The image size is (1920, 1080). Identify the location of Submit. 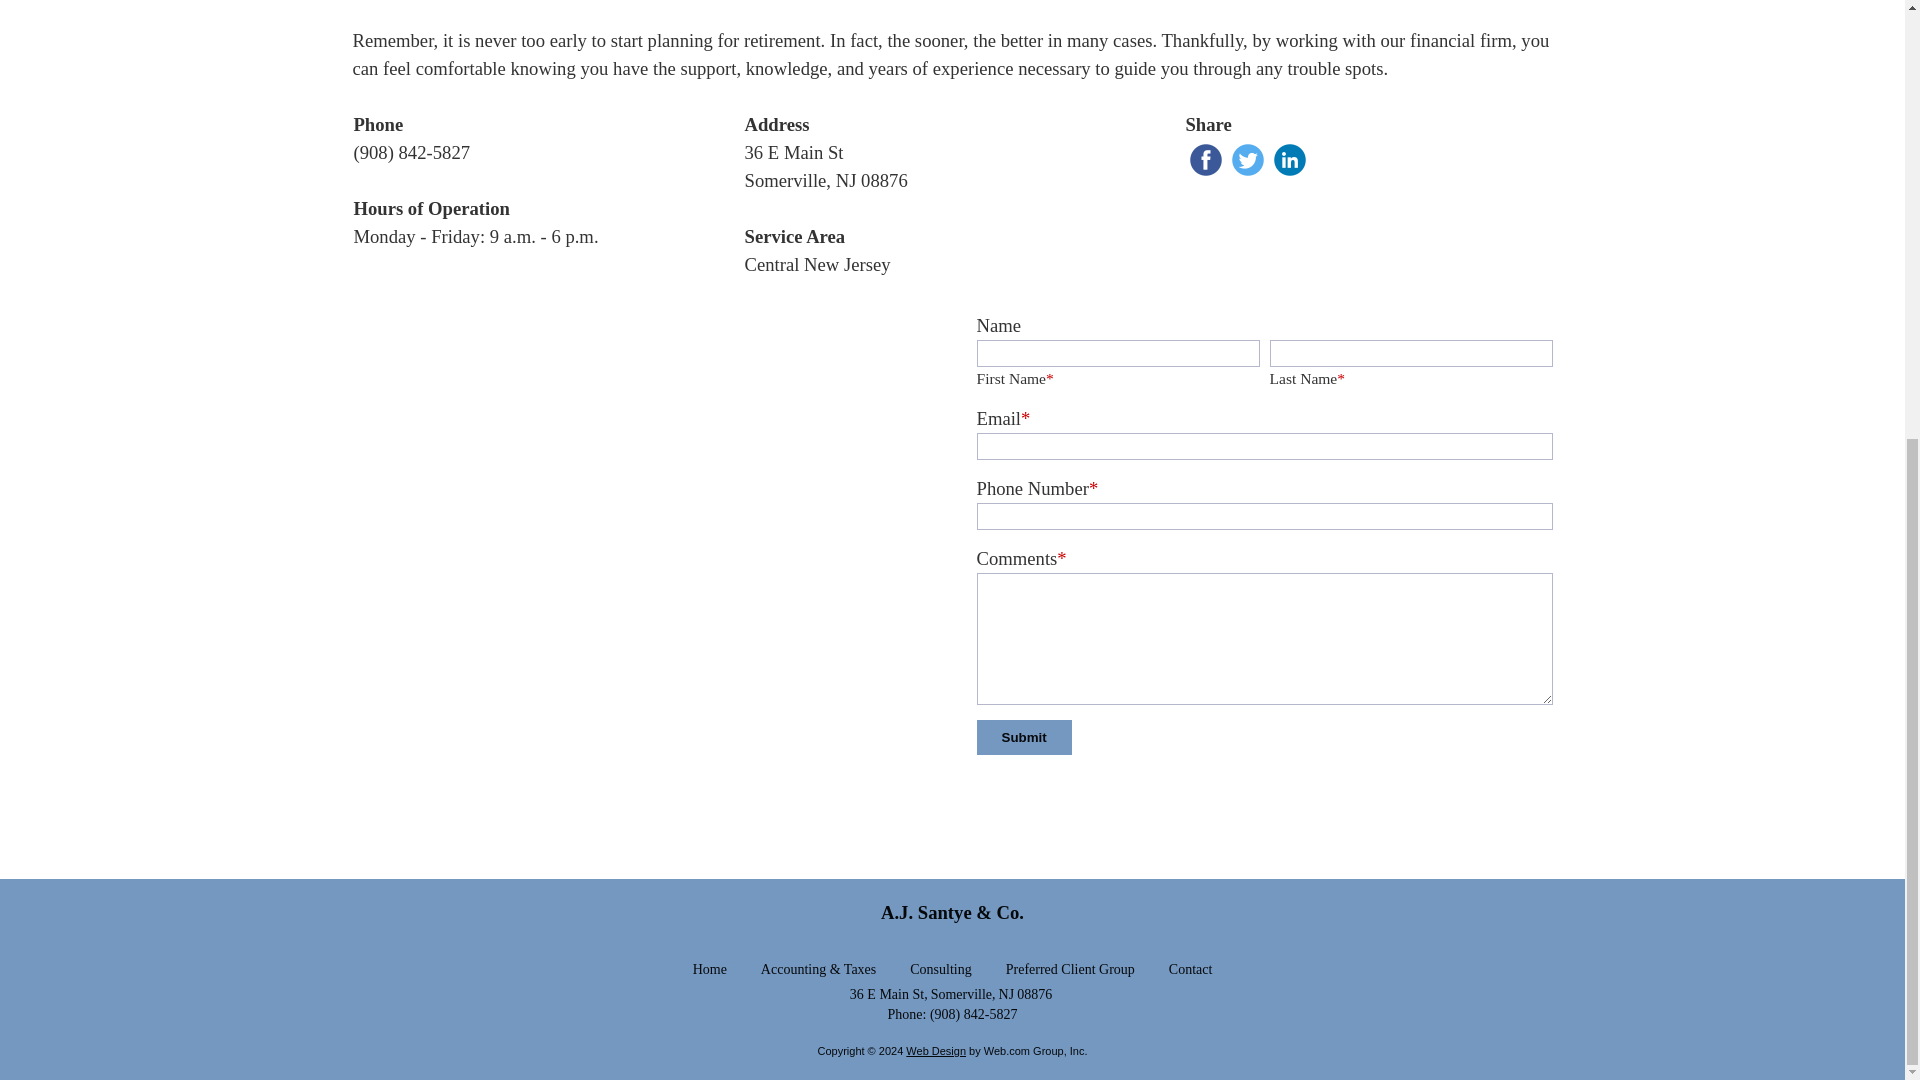
(1023, 737).